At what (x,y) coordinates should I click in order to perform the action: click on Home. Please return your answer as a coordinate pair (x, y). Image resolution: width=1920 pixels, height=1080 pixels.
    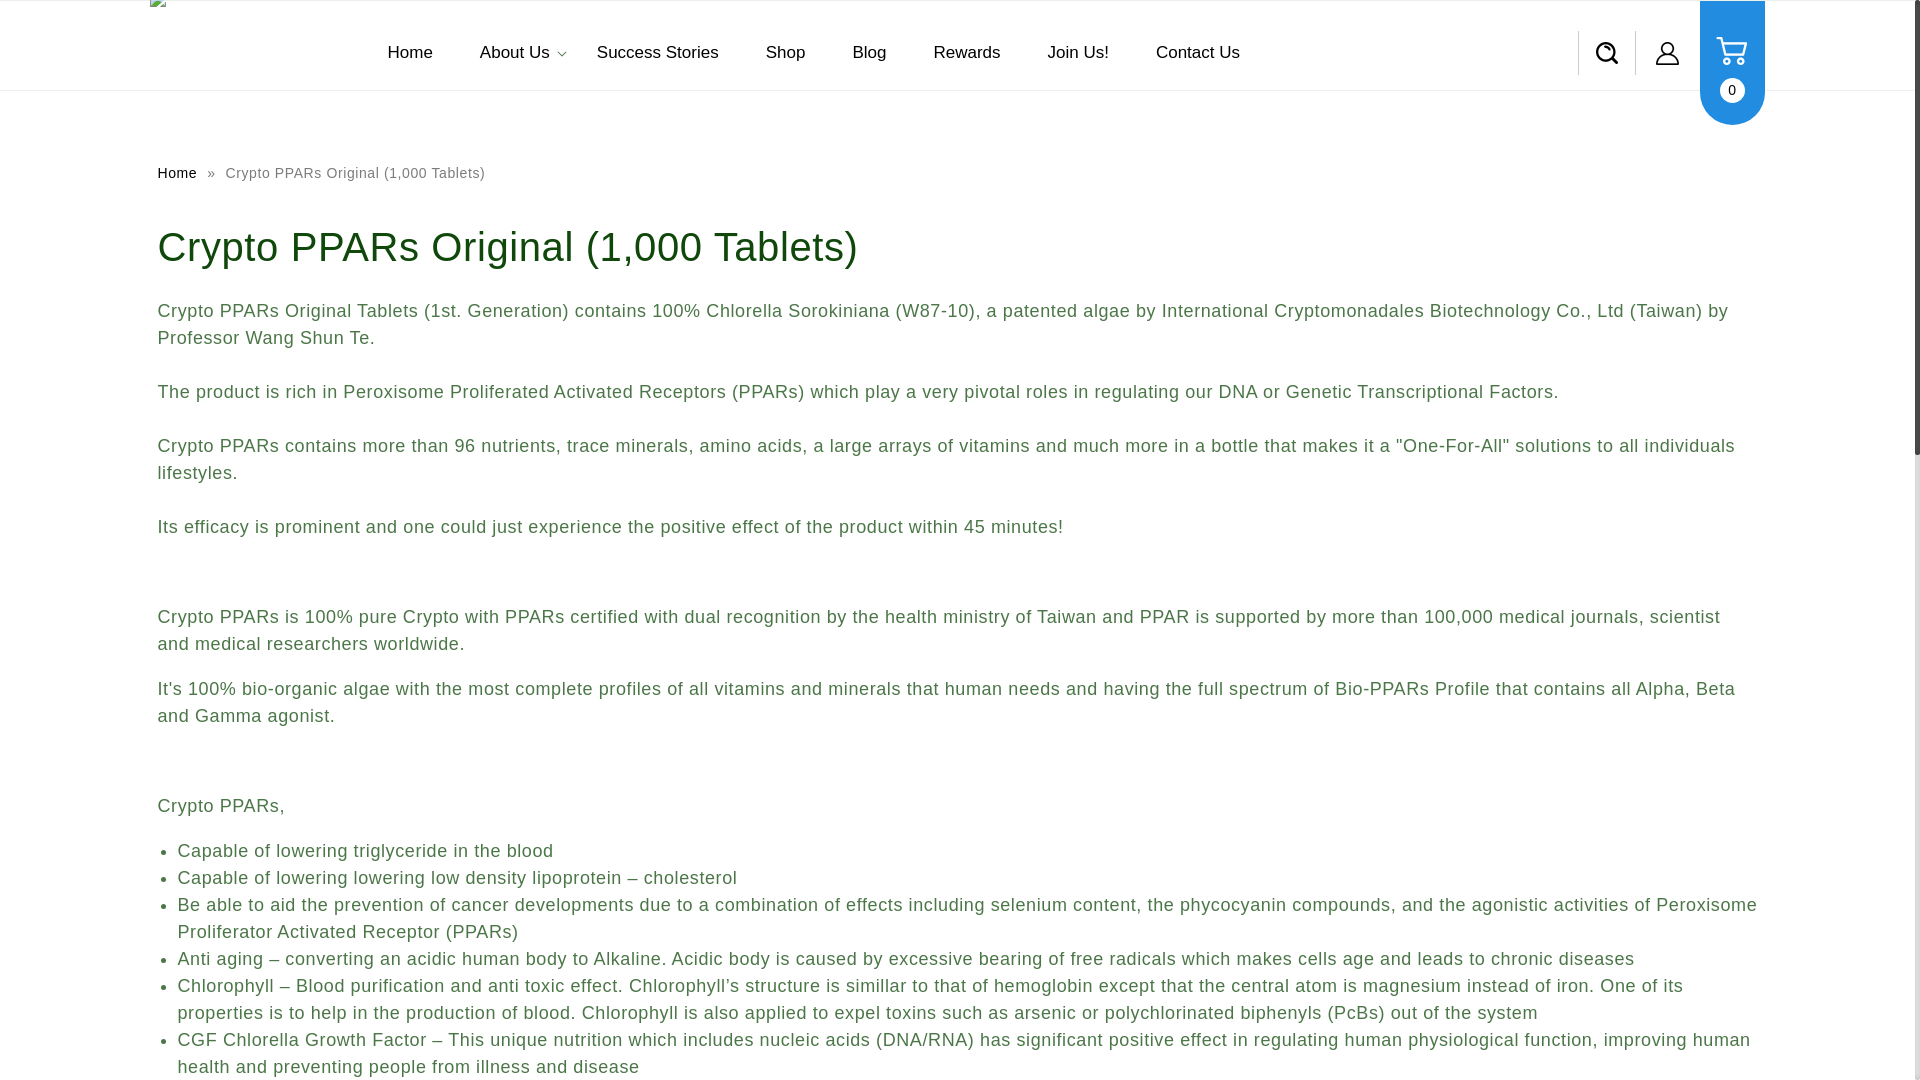
    Looking at the image, I should click on (412, 52).